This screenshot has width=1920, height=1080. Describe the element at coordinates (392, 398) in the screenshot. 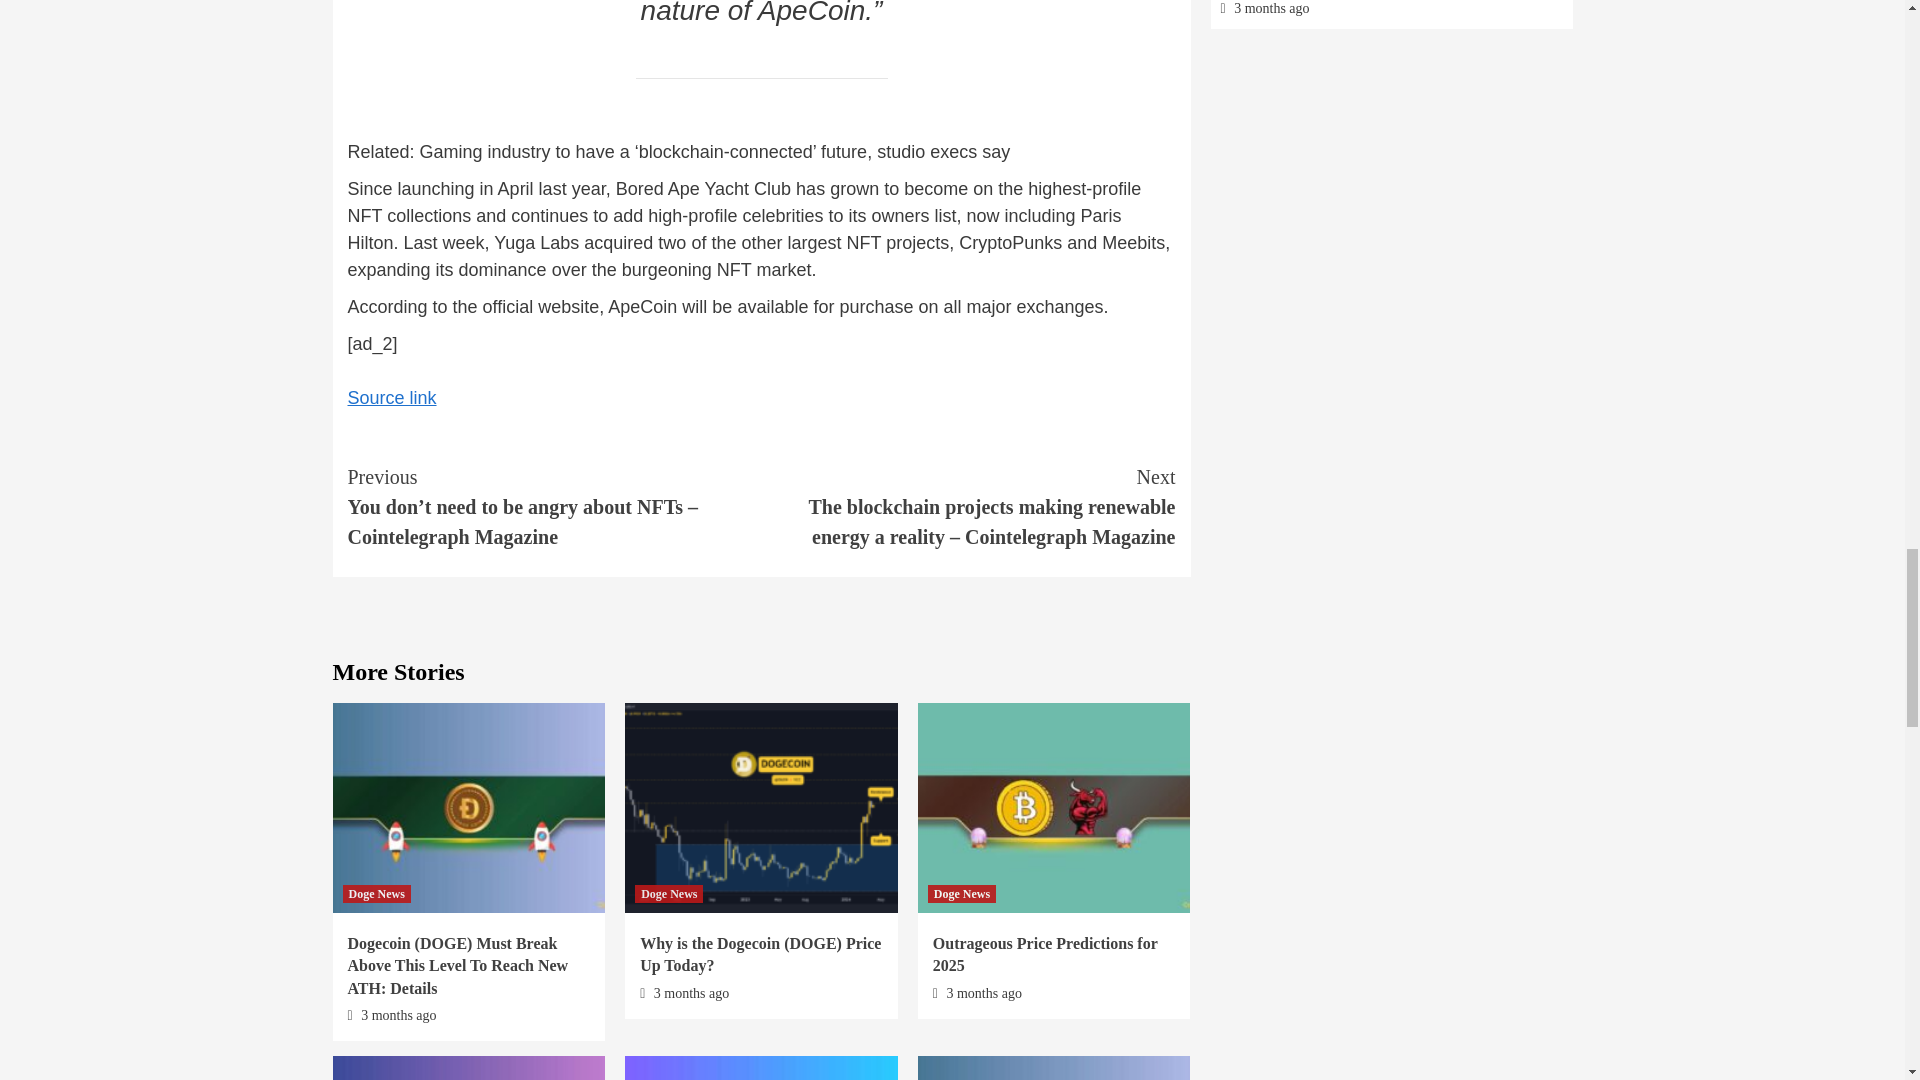

I see `Source link` at that location.